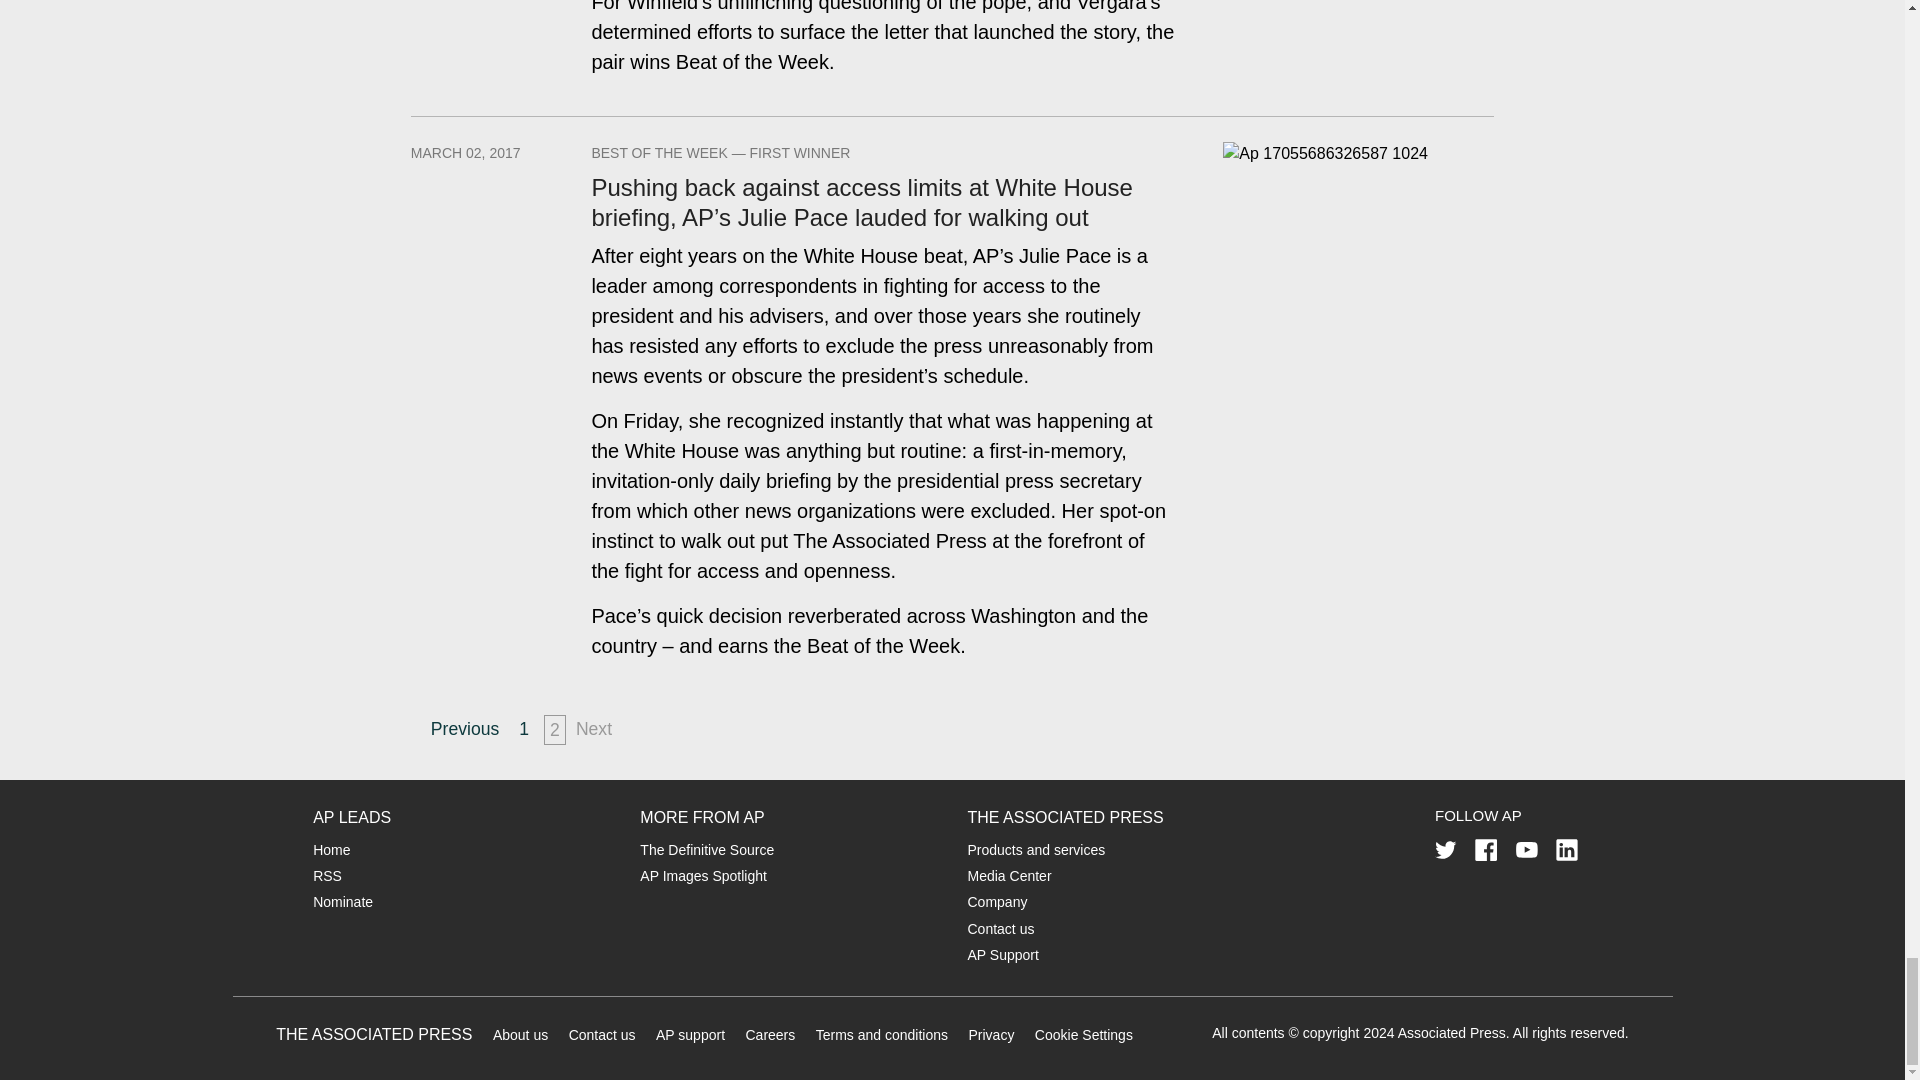 The height and width of the screenshot is (1080, 1920). What do you see at coordinates (330, 850) in the screenshot?
I see `Home` at bounding box center [330, 850].